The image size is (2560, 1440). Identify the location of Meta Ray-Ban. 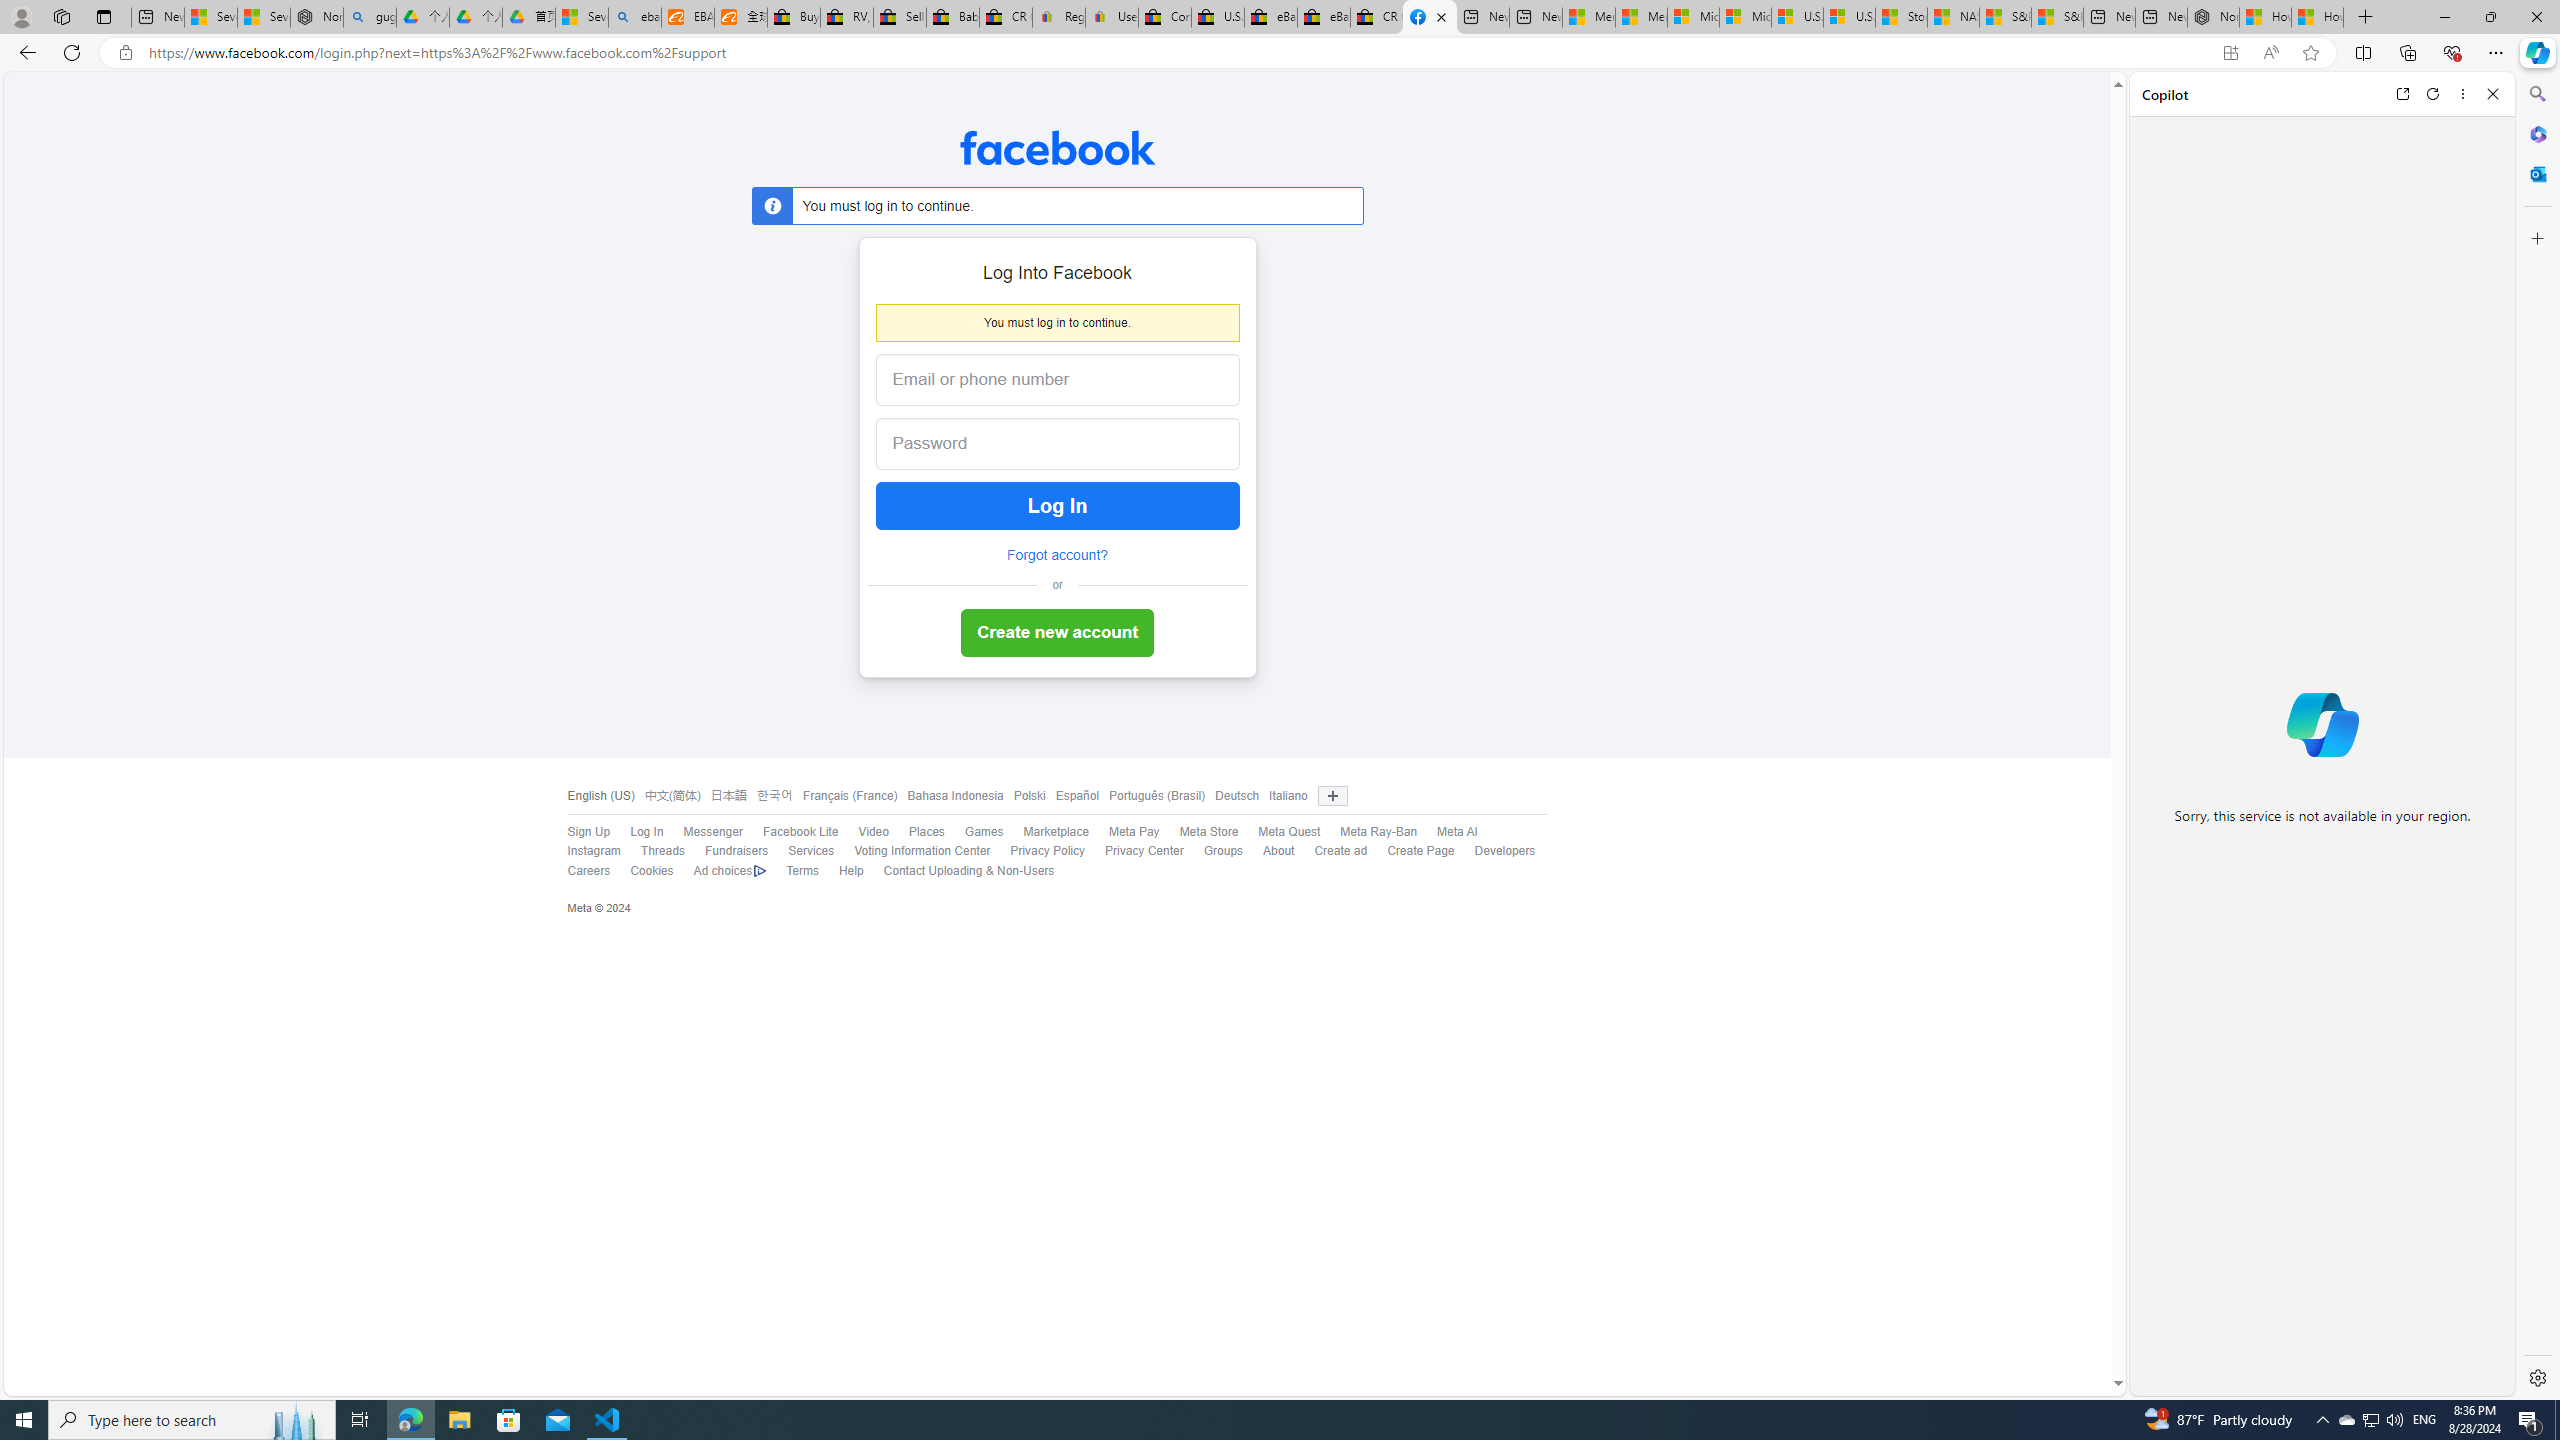
(1378, 832).